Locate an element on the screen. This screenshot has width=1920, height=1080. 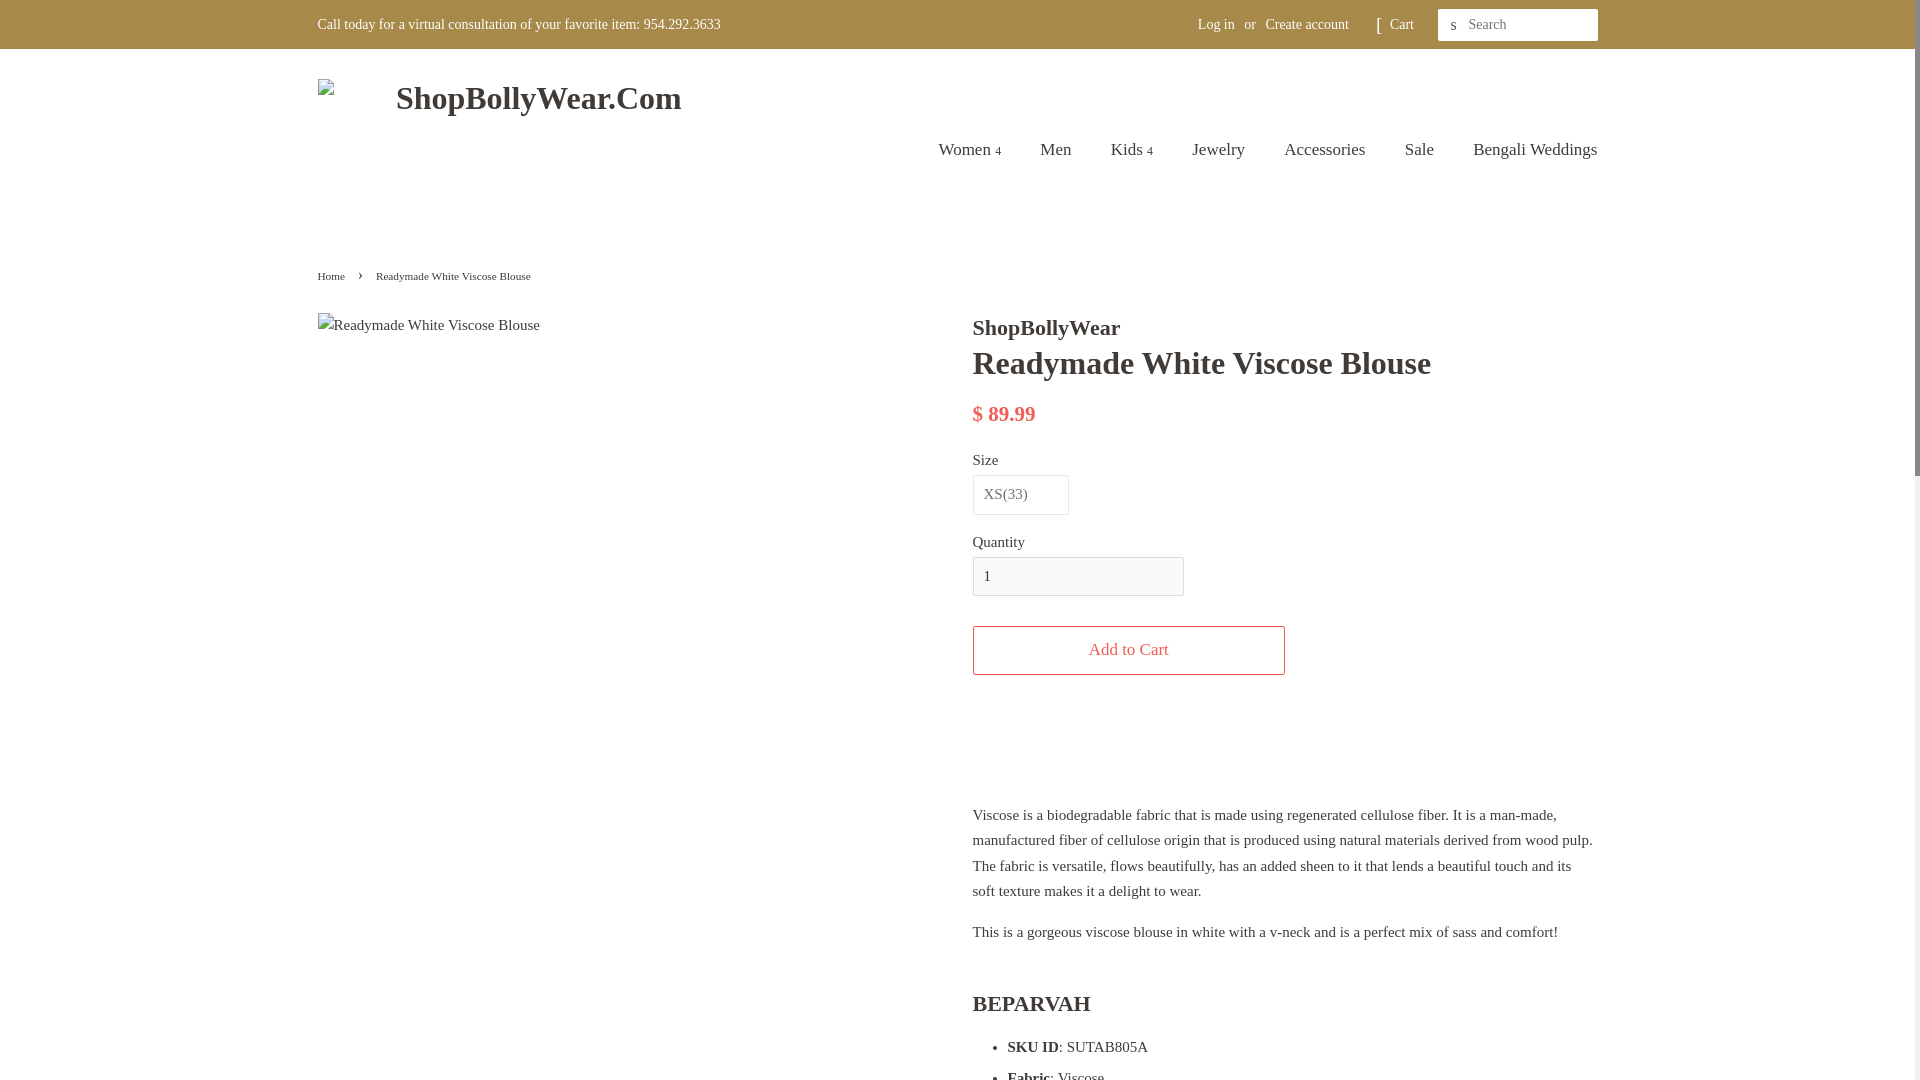
Accessories is located at coordinates (1326, 150).